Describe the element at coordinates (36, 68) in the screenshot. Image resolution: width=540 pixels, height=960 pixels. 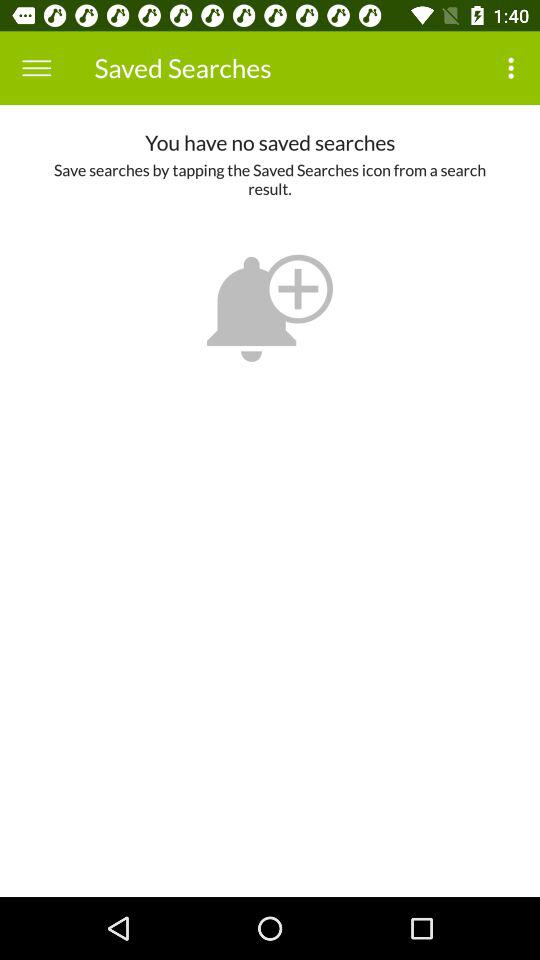
I see `press the icon above you have no icon` at that location.